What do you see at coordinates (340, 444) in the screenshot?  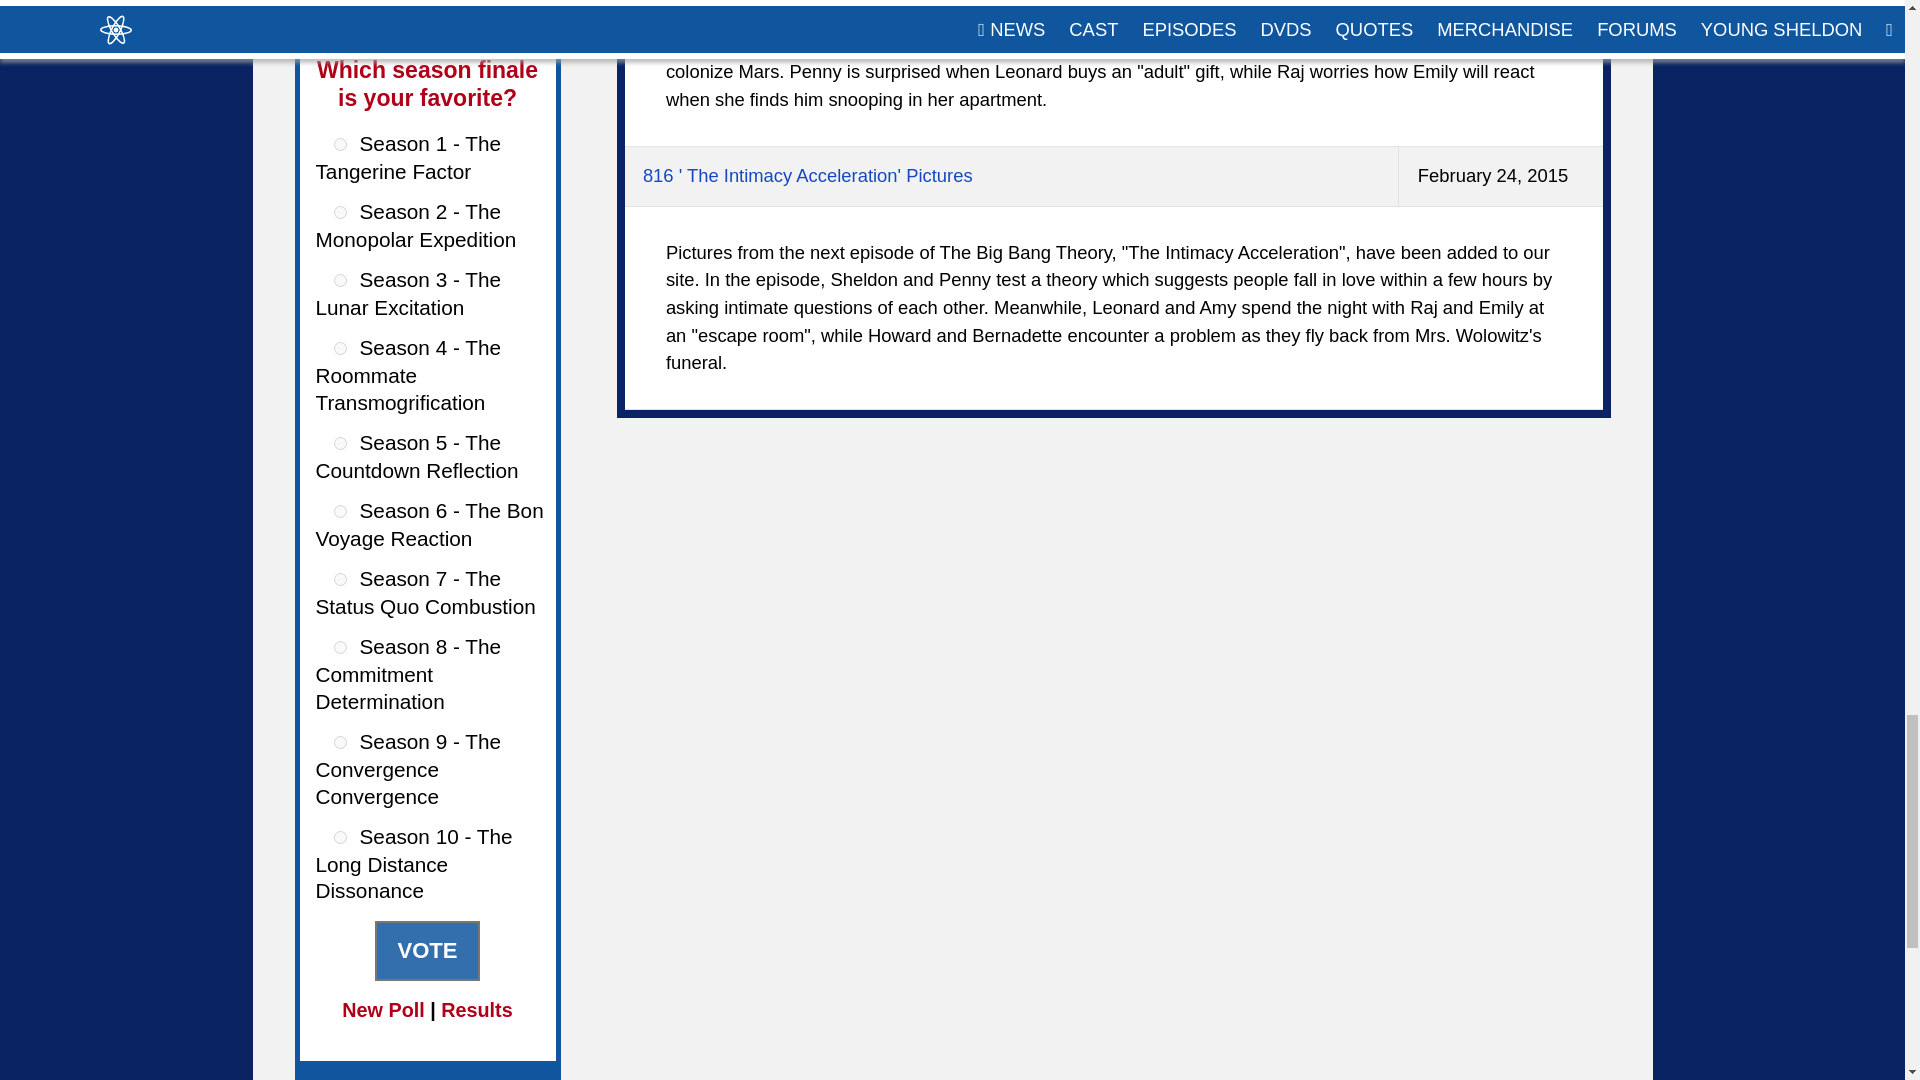 I see `5` at bounding box center [340, 444].